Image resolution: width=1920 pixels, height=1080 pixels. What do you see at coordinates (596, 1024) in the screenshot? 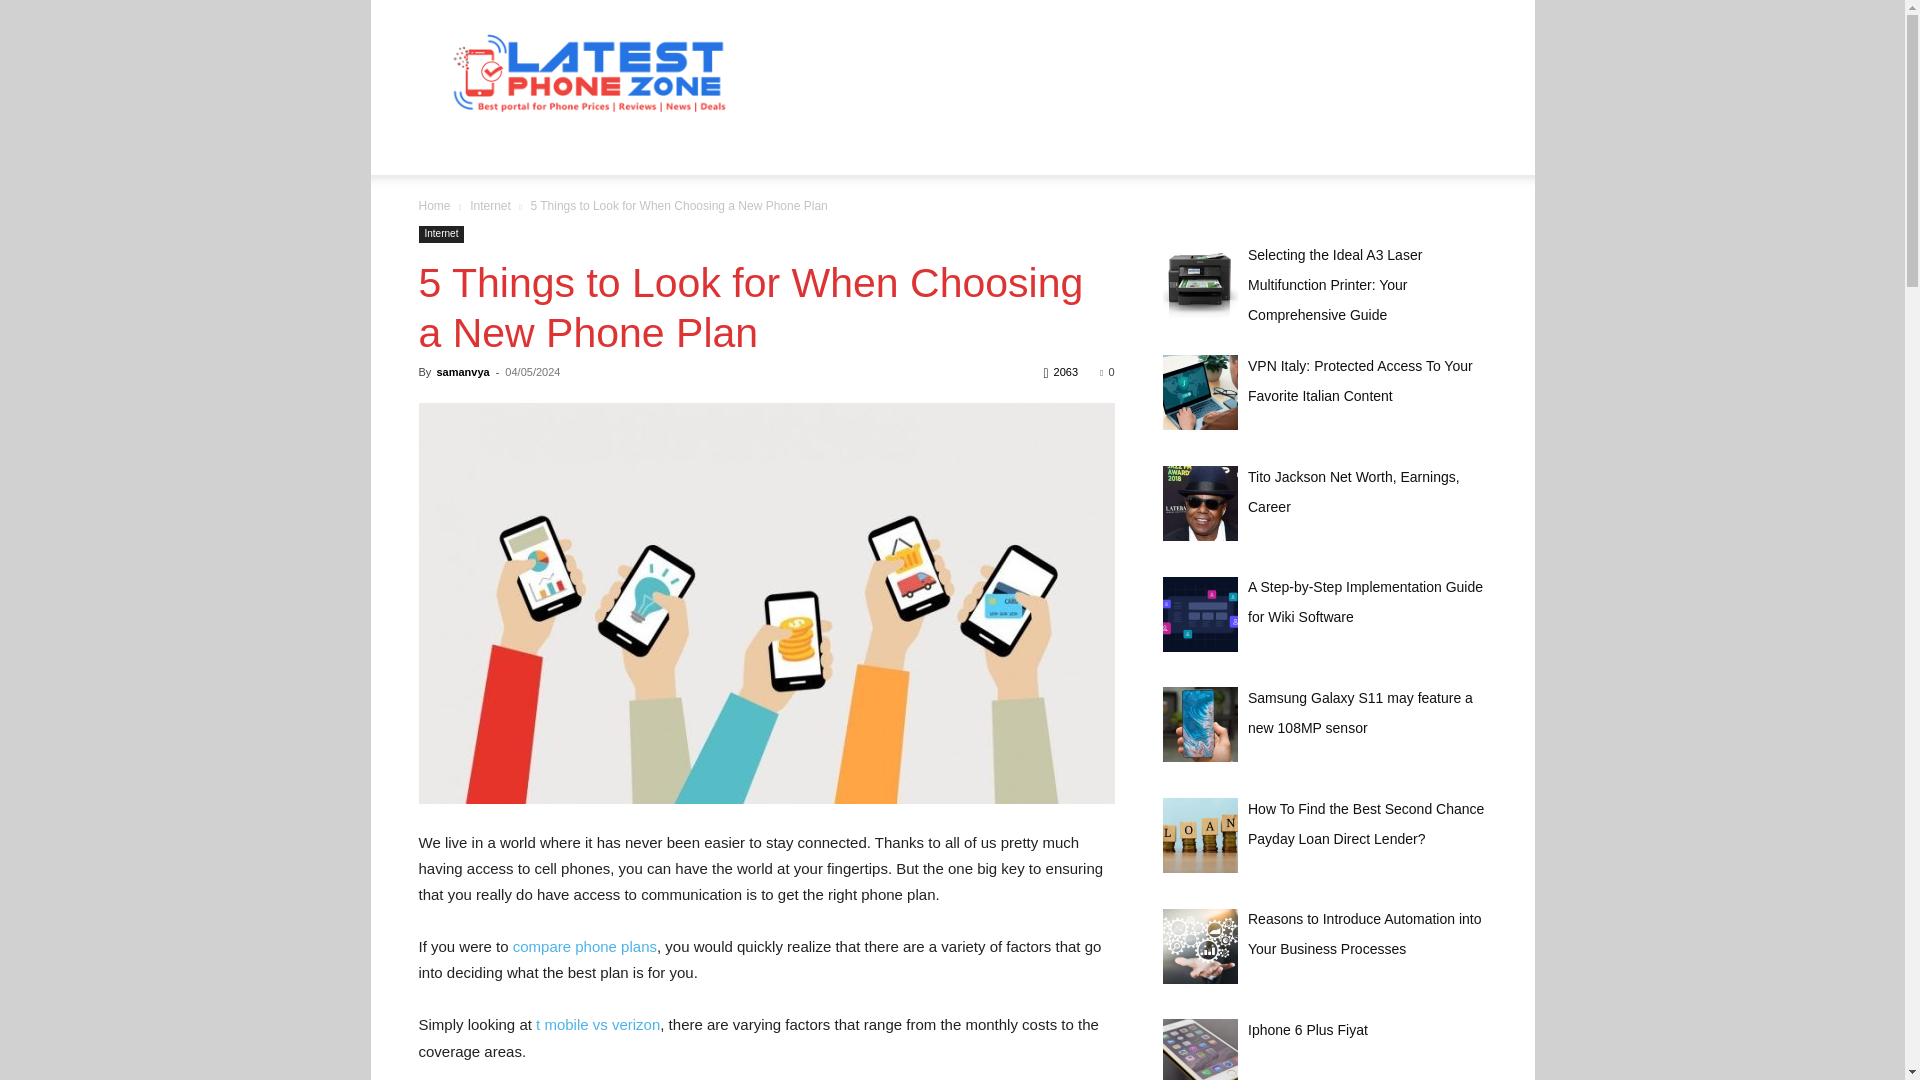
I see `t mobile vs verizon` at bounding box center [596, 1024].